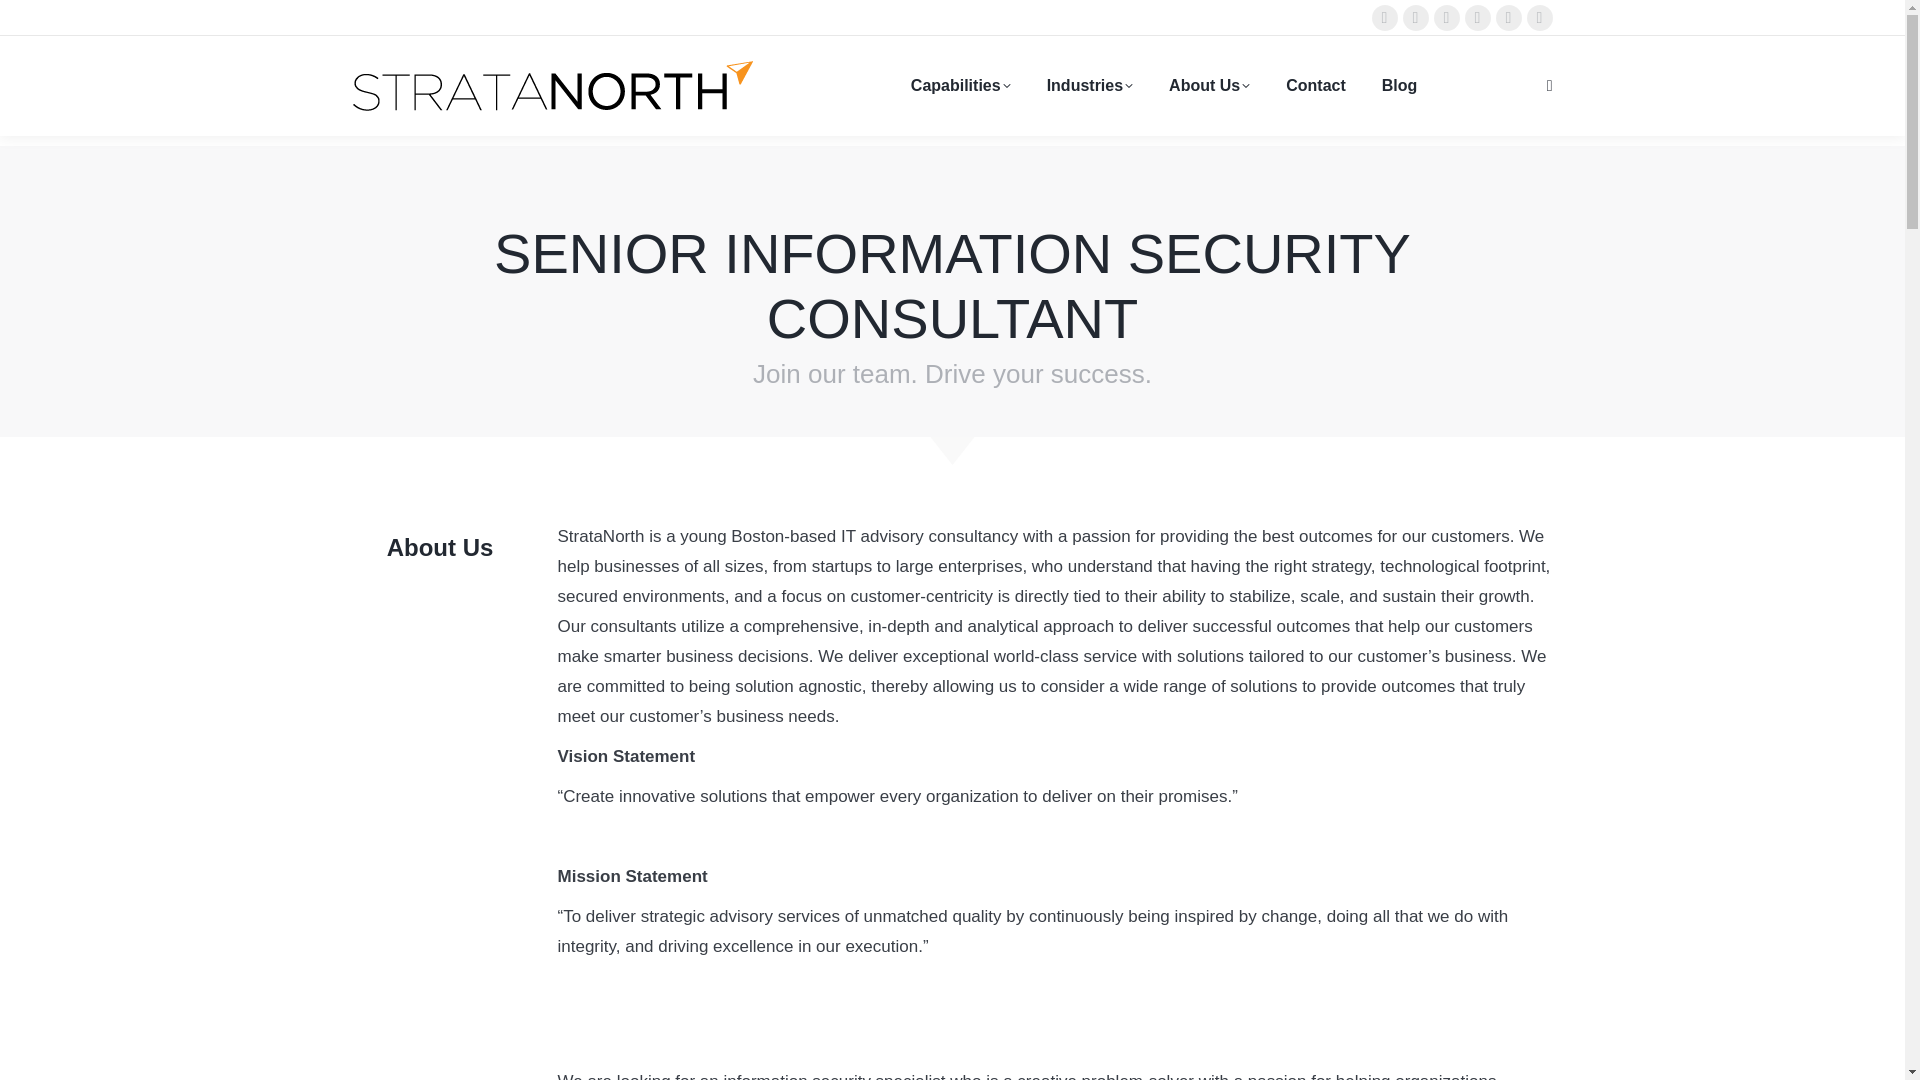 The width and height of the screenshot is (1920, 1080). What do you see at coordinates (1446, 18) in the screenshot?
I see `Reddit page opens in new window` at bounding box center [1446, 18].